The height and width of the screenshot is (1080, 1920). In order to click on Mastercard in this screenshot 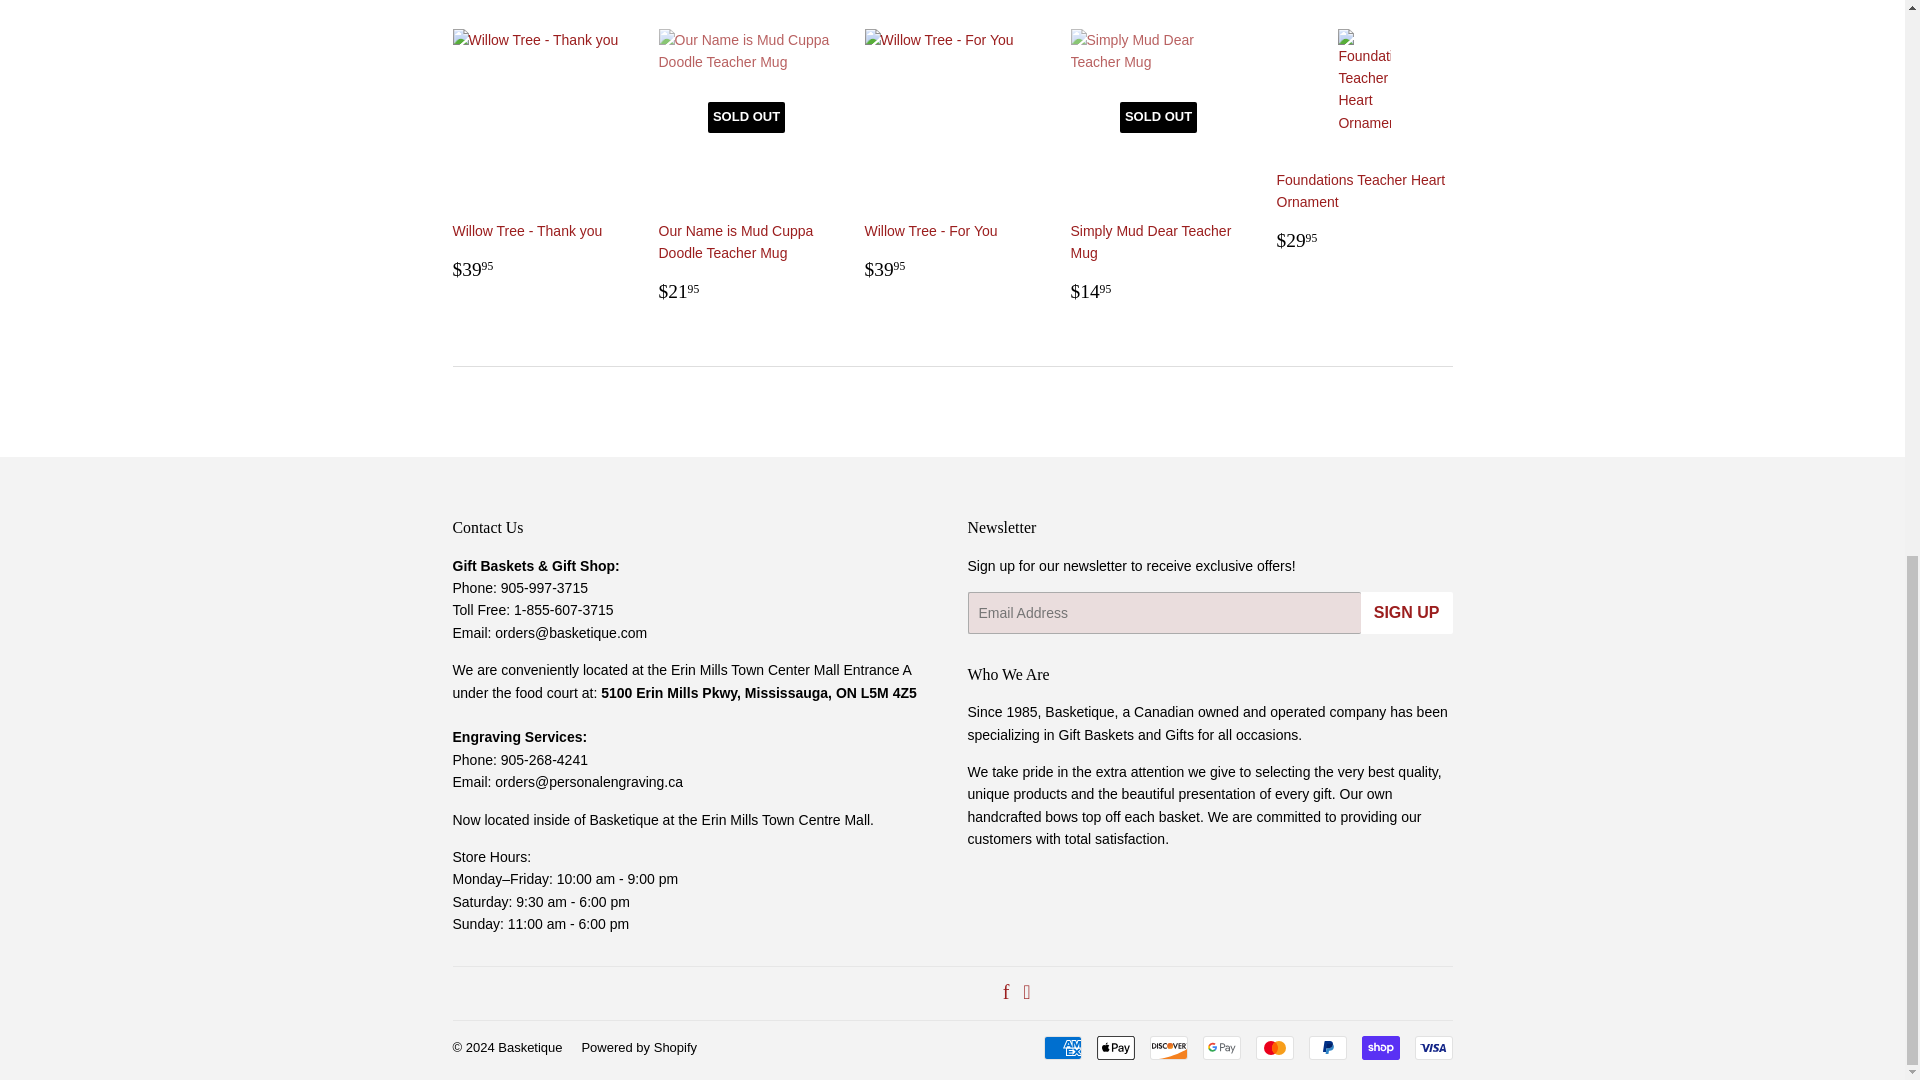, I will do `click(1274, 1047)`.